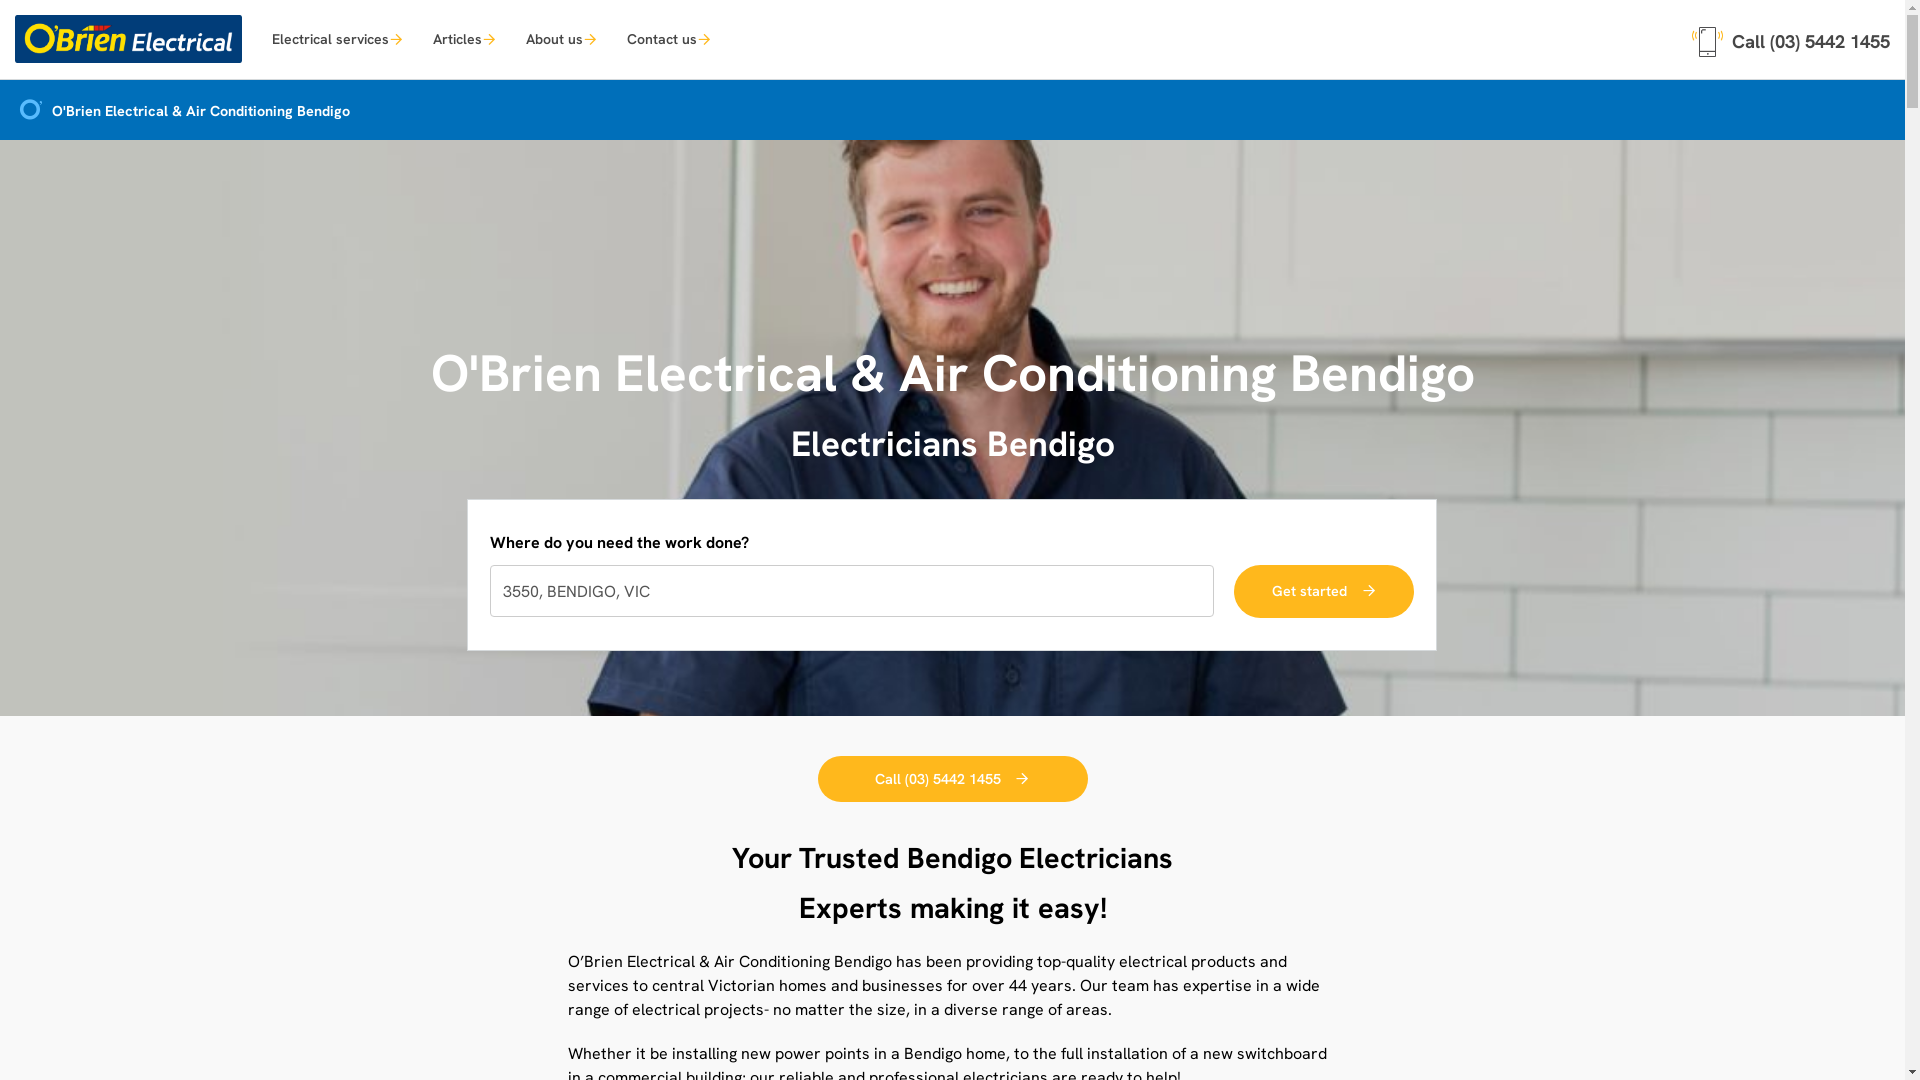 This screenshot has width=1920, height=1080. What do you see at coordinates (464, 38) in the screenshot?
I see `Articles` at bounding box center [464, 38].